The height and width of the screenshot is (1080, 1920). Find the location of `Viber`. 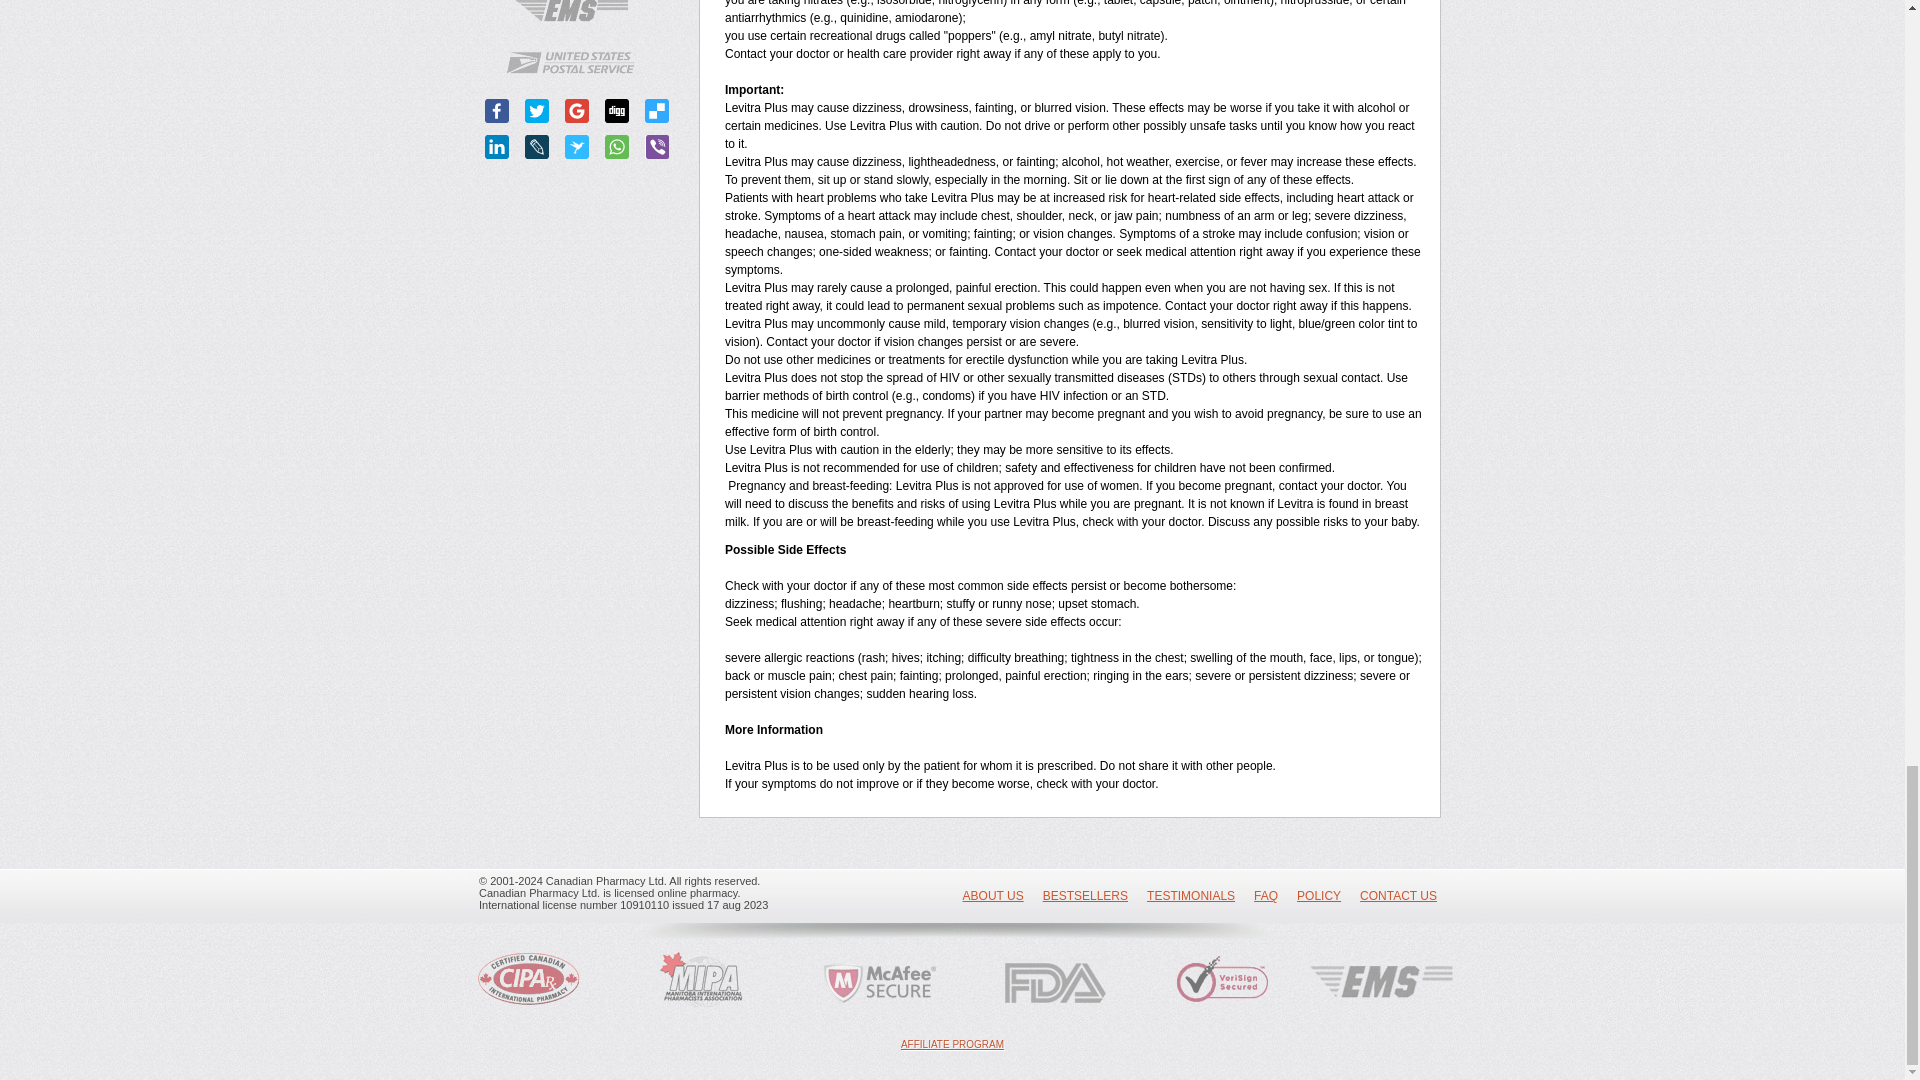

Viber is located at coordinates (656, 146).